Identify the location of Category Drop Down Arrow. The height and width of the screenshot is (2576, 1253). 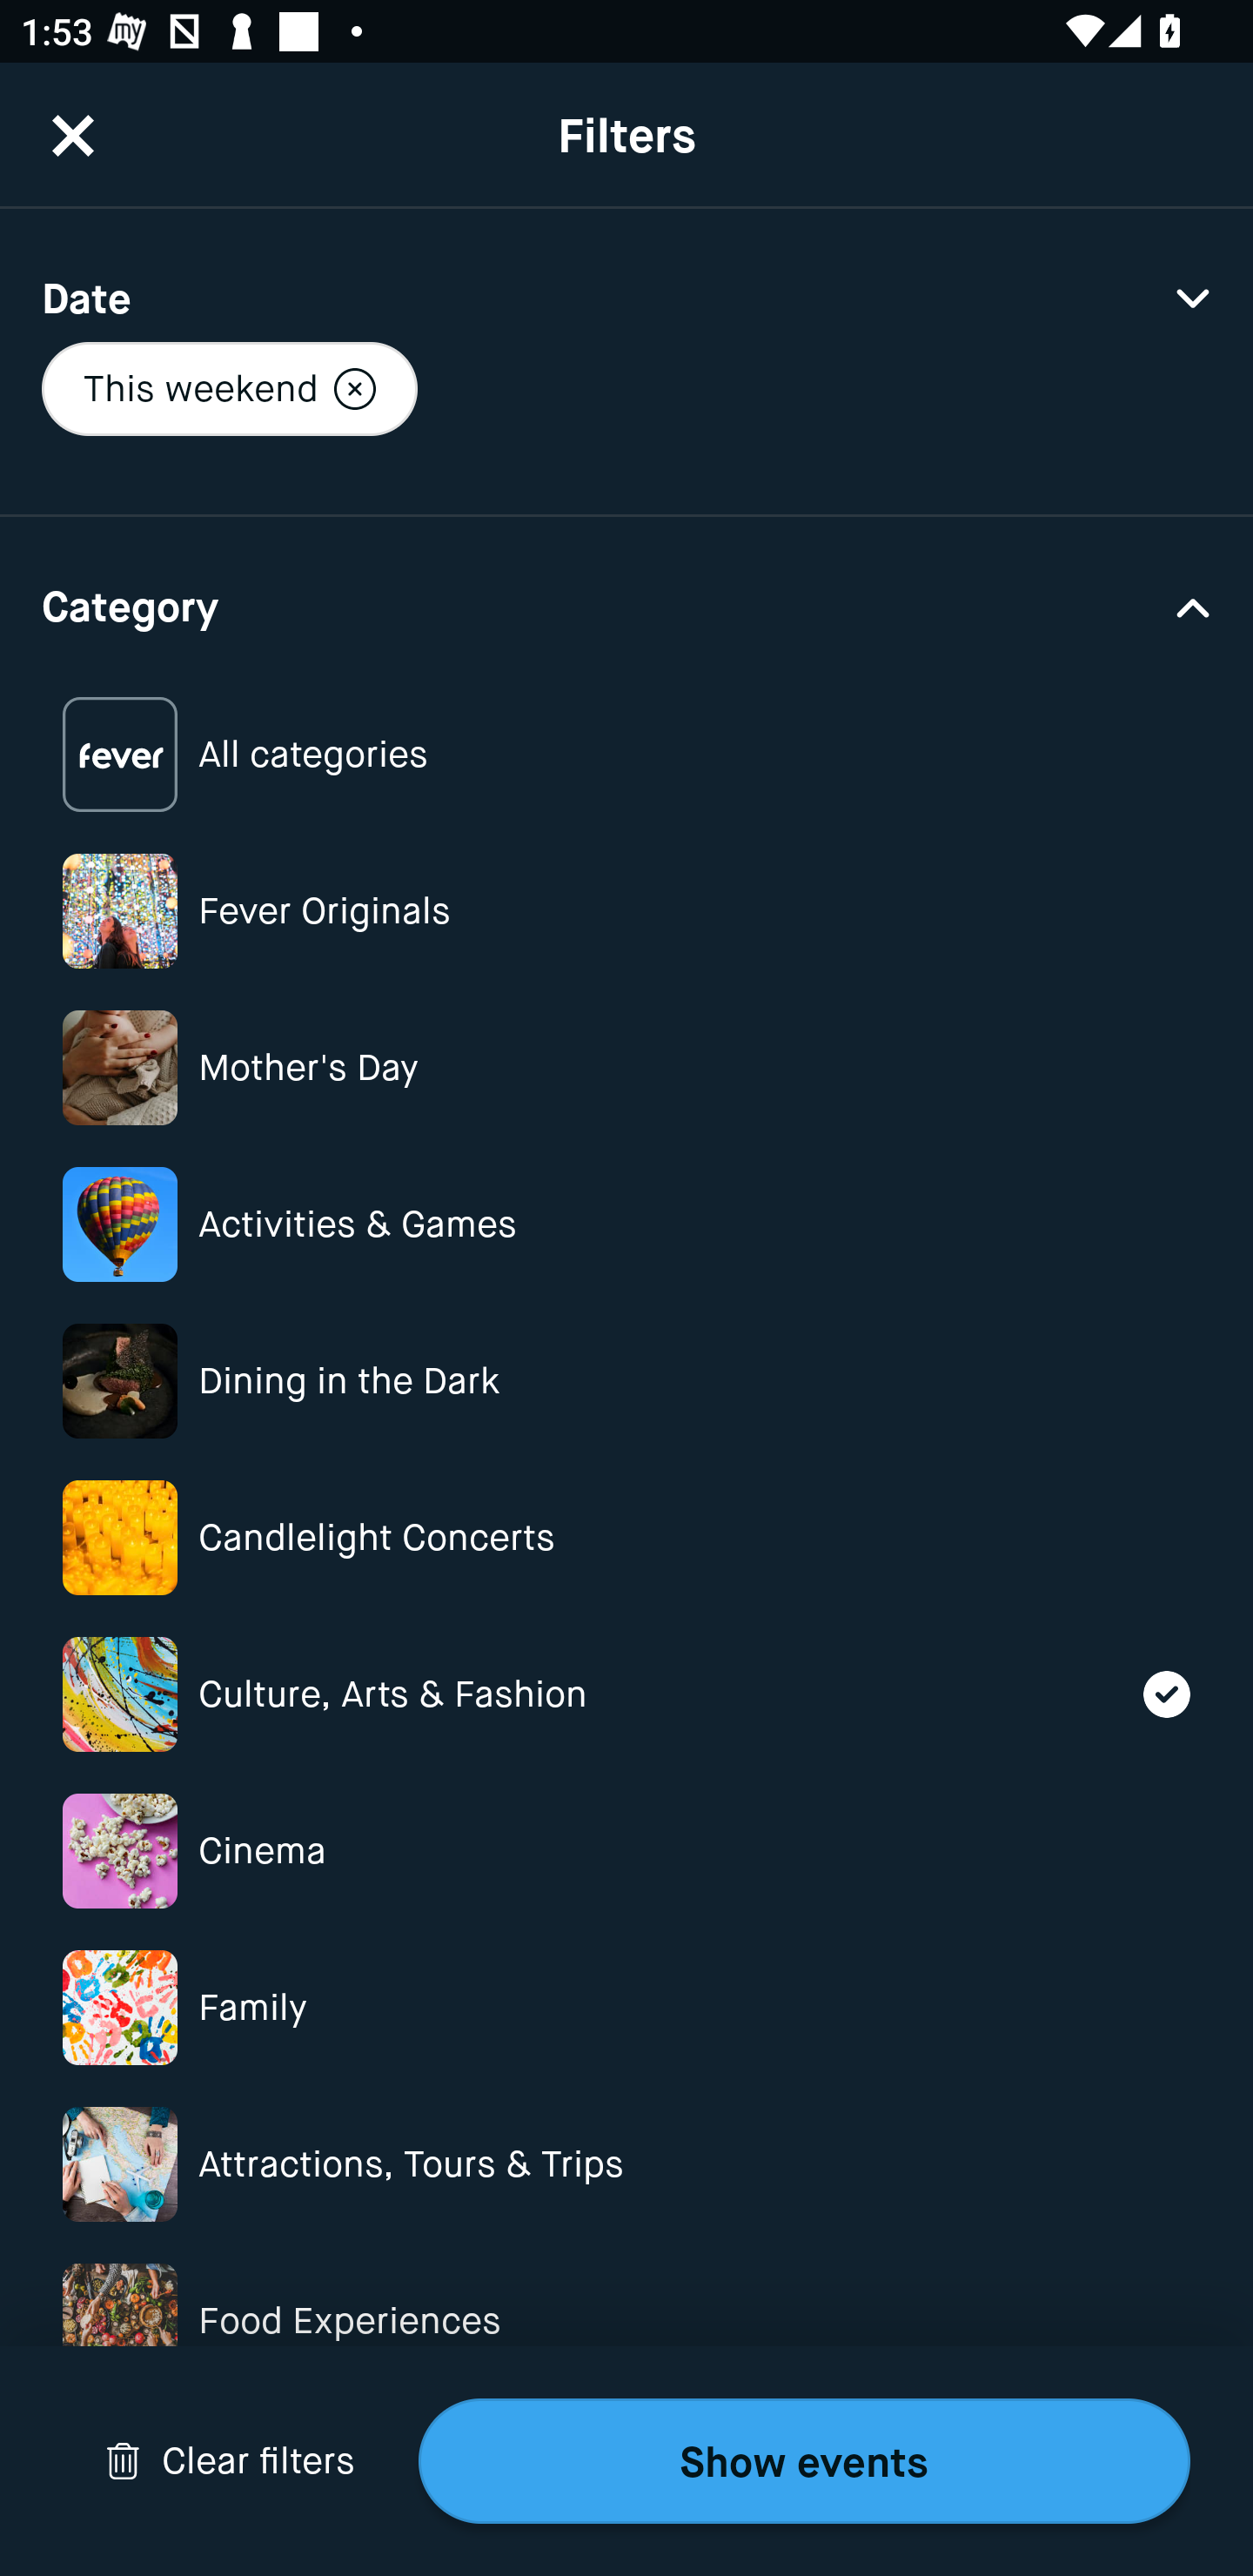
(626, 605).